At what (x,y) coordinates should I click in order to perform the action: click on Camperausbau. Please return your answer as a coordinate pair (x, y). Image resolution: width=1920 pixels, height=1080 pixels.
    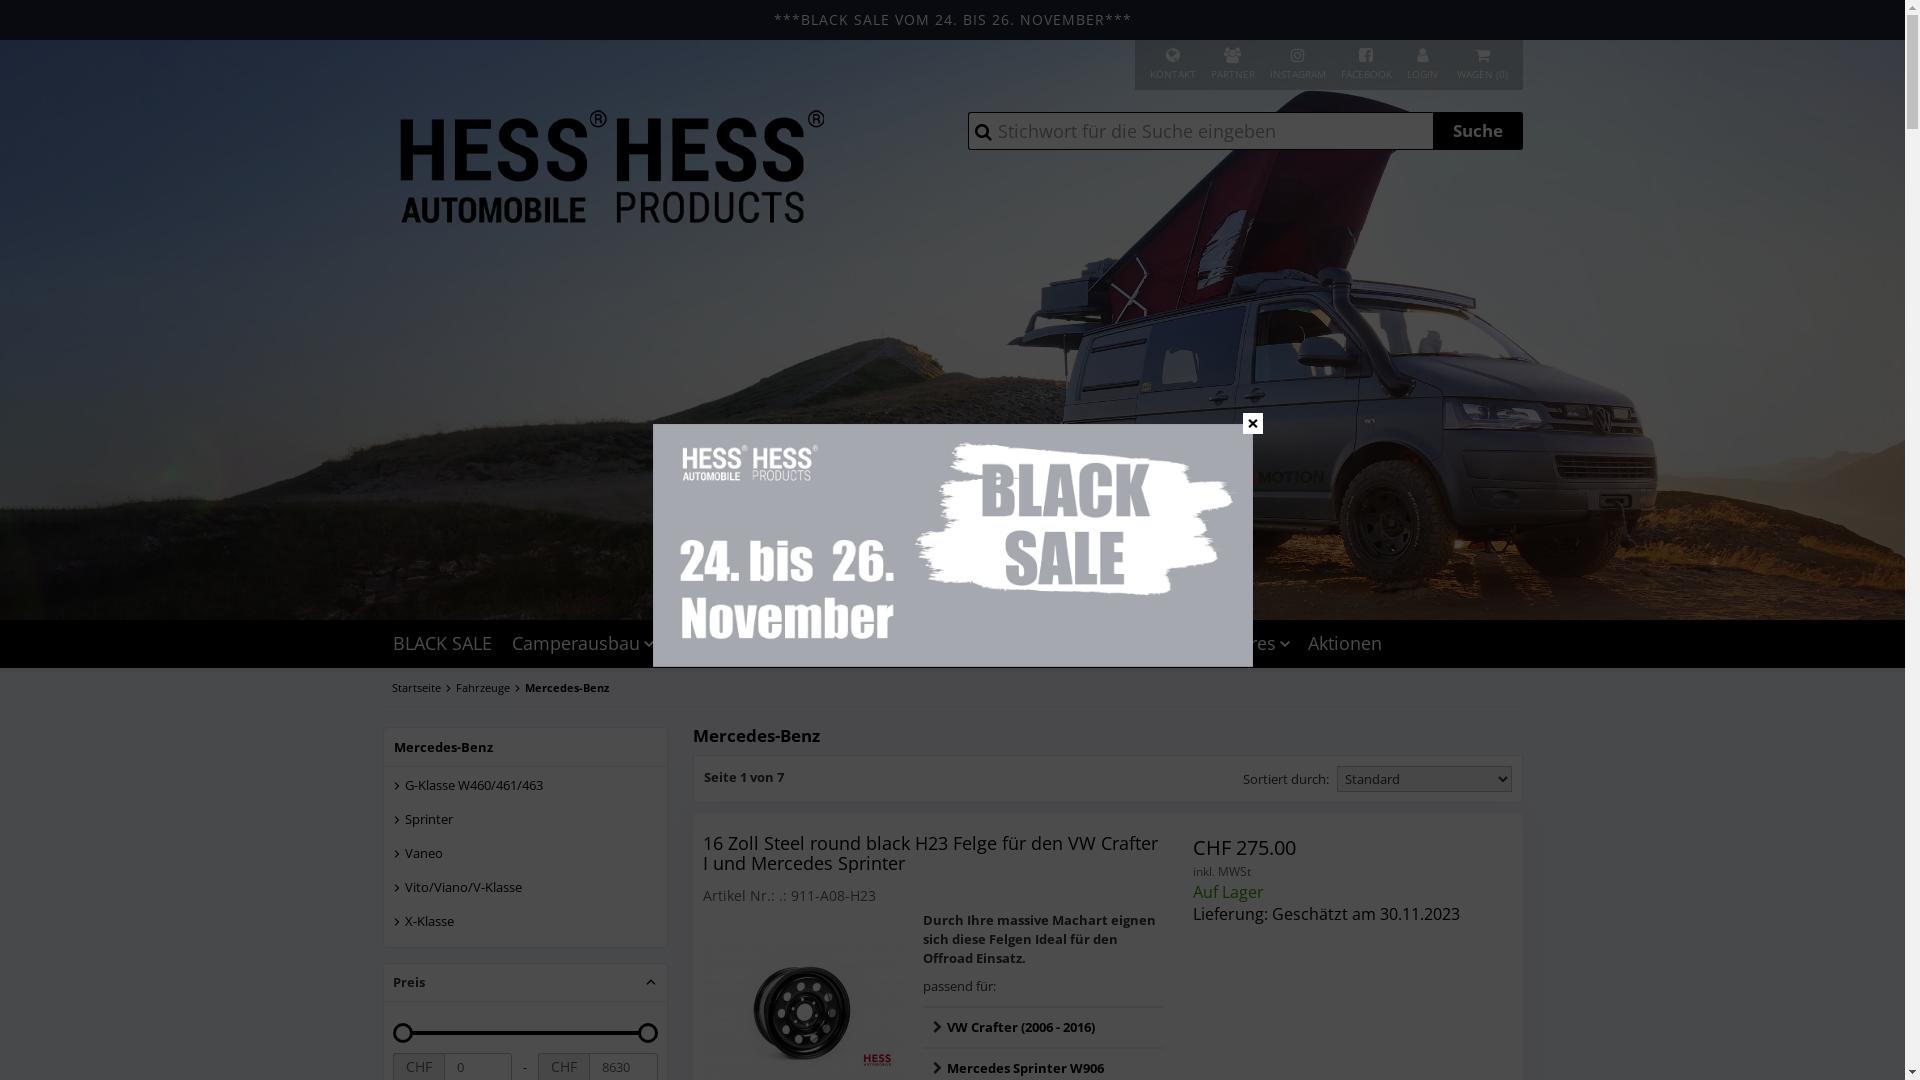
    Looking at the image, I should click on (582, 644).